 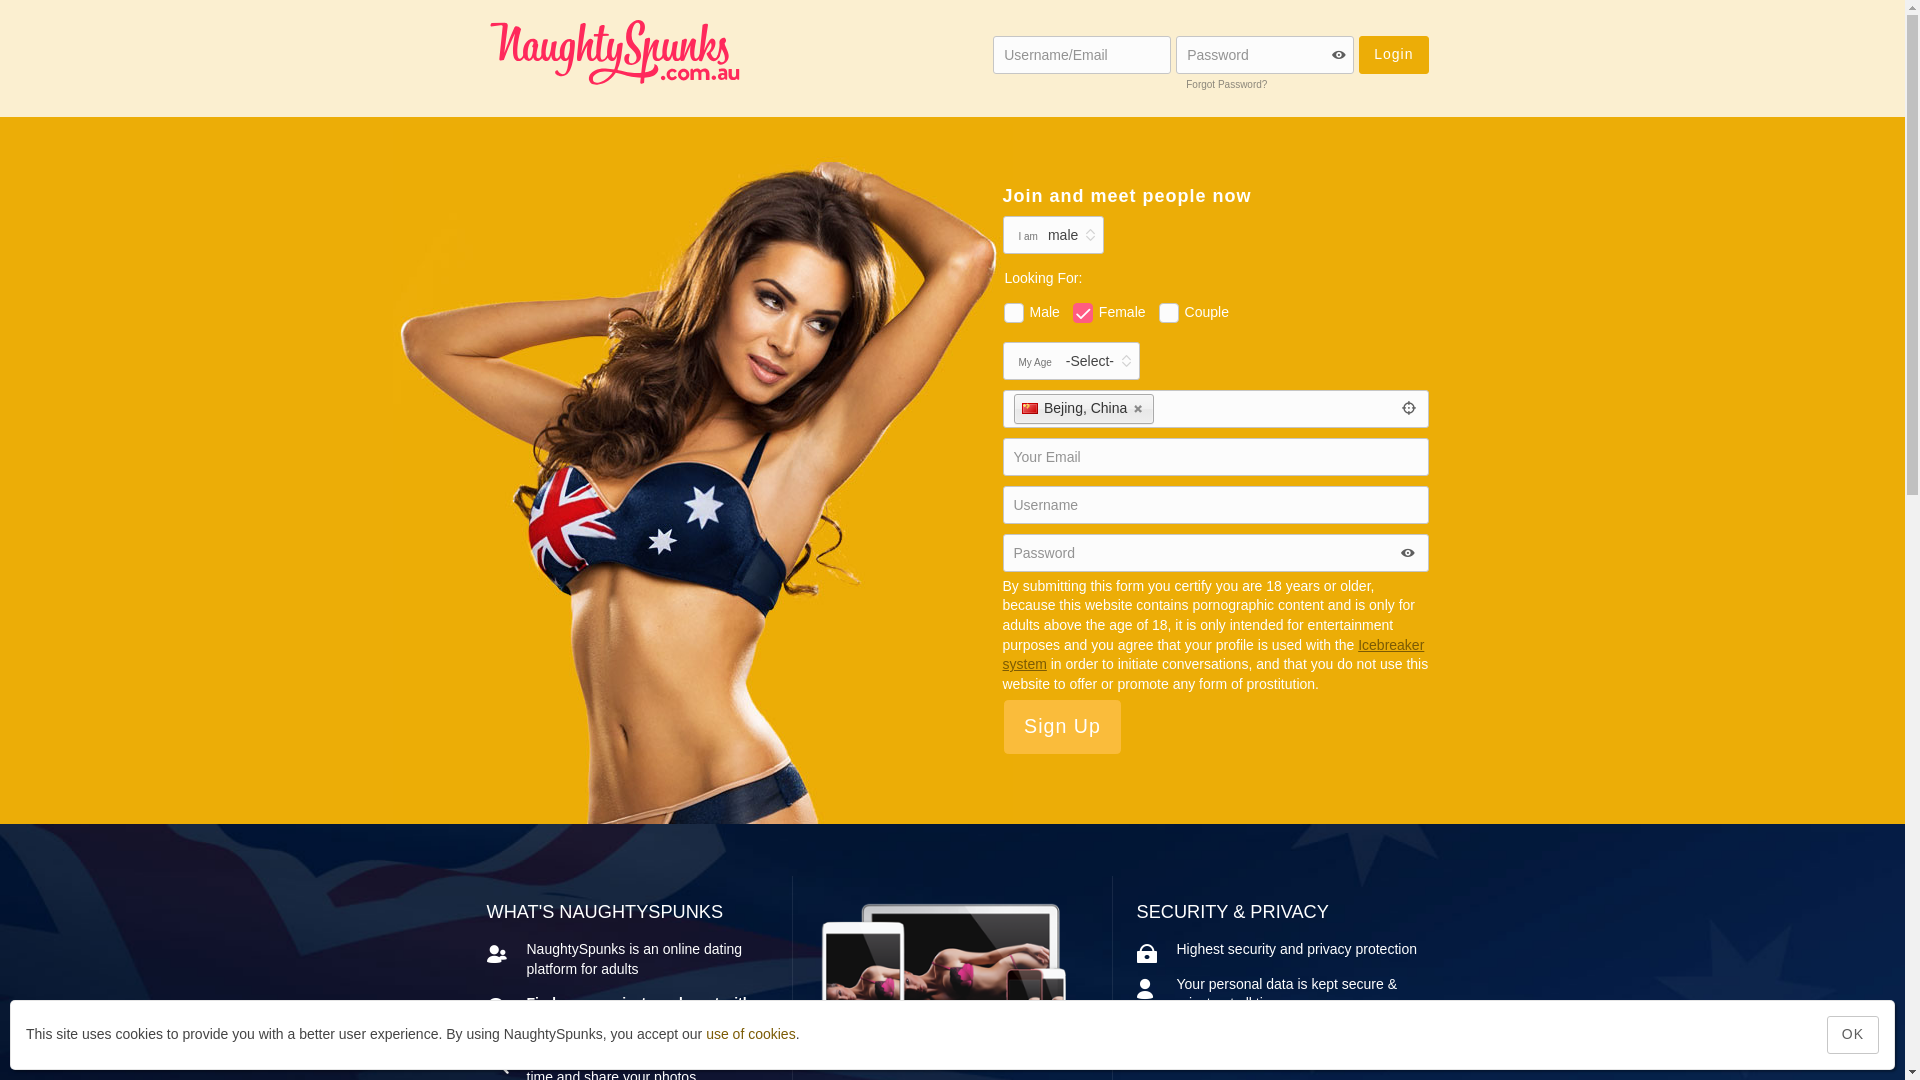 I want to click on Privacy Policy, so click(x=1280, y=1038).